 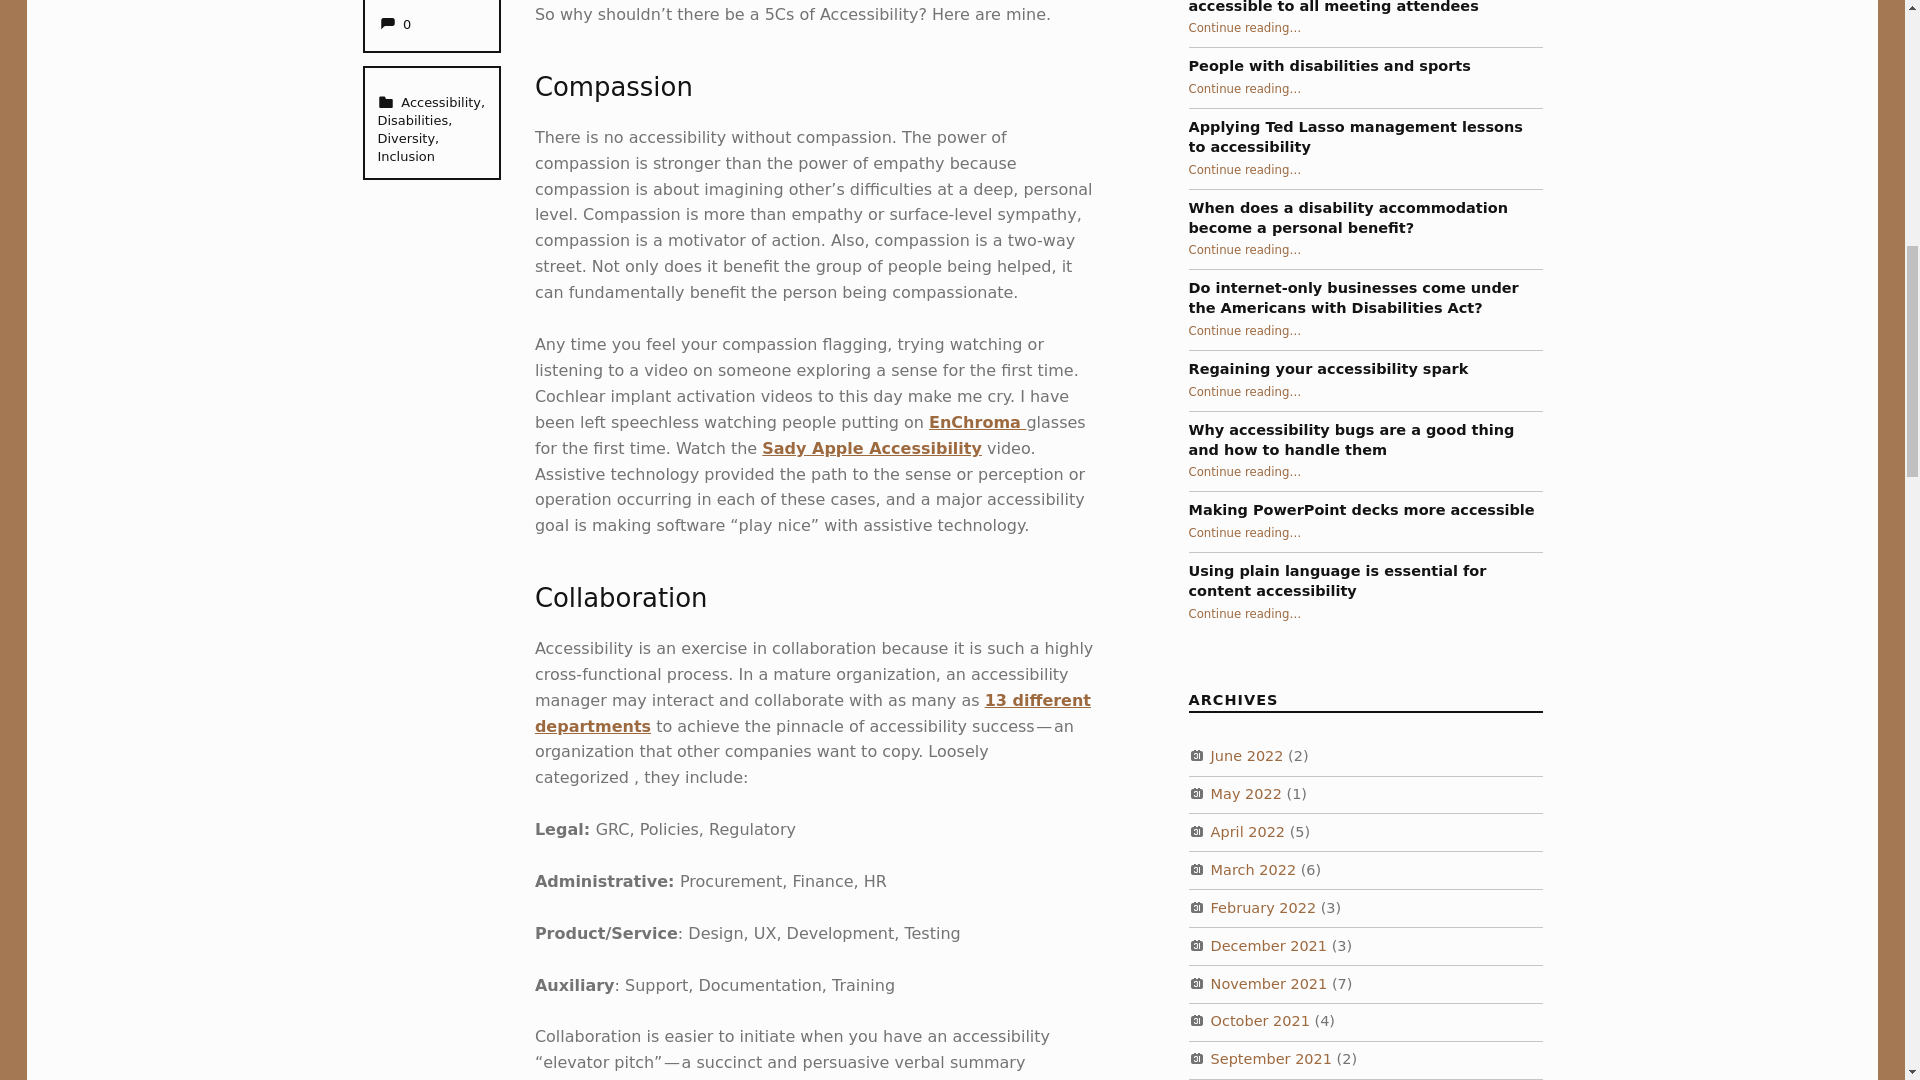 I want to click on 13 different departments, so click(x=812, y=713).